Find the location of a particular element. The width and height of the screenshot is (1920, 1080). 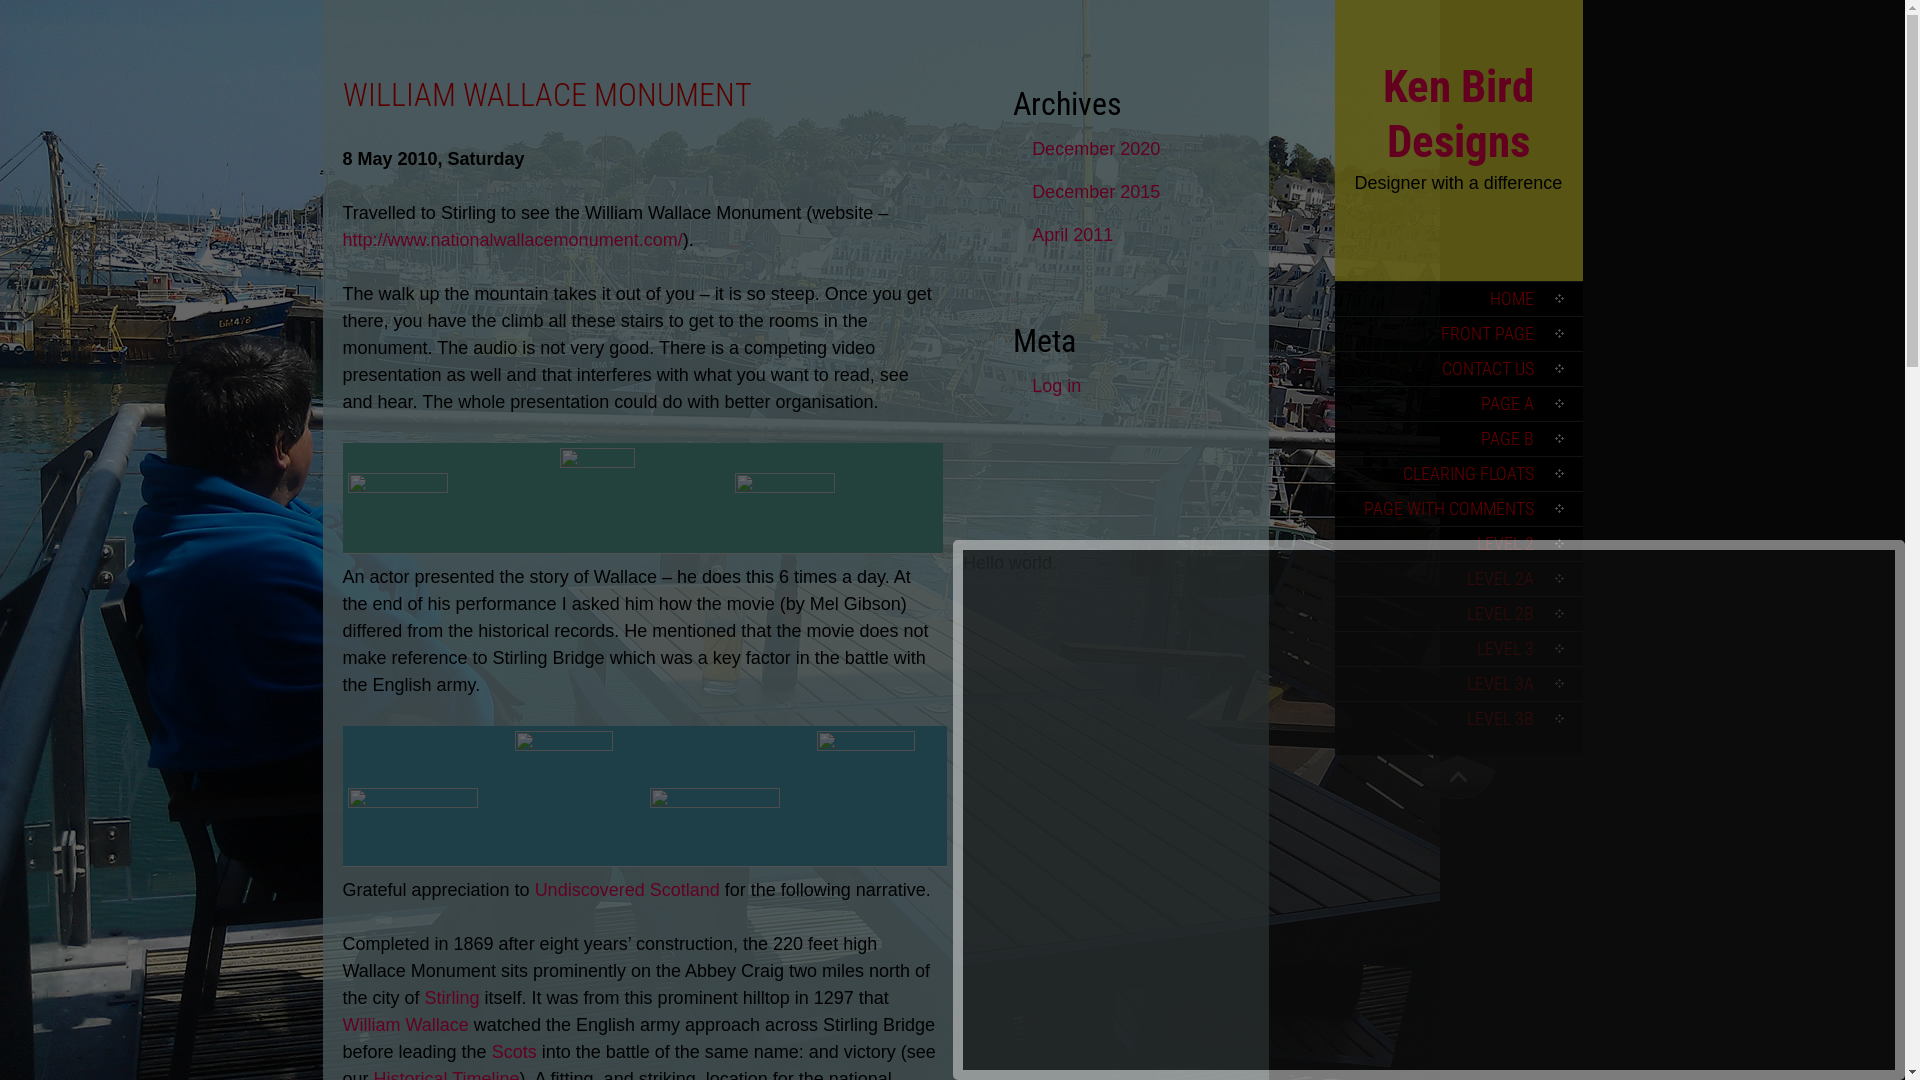

Wallace_02img_98pxw is located at coordinates (563, 796).